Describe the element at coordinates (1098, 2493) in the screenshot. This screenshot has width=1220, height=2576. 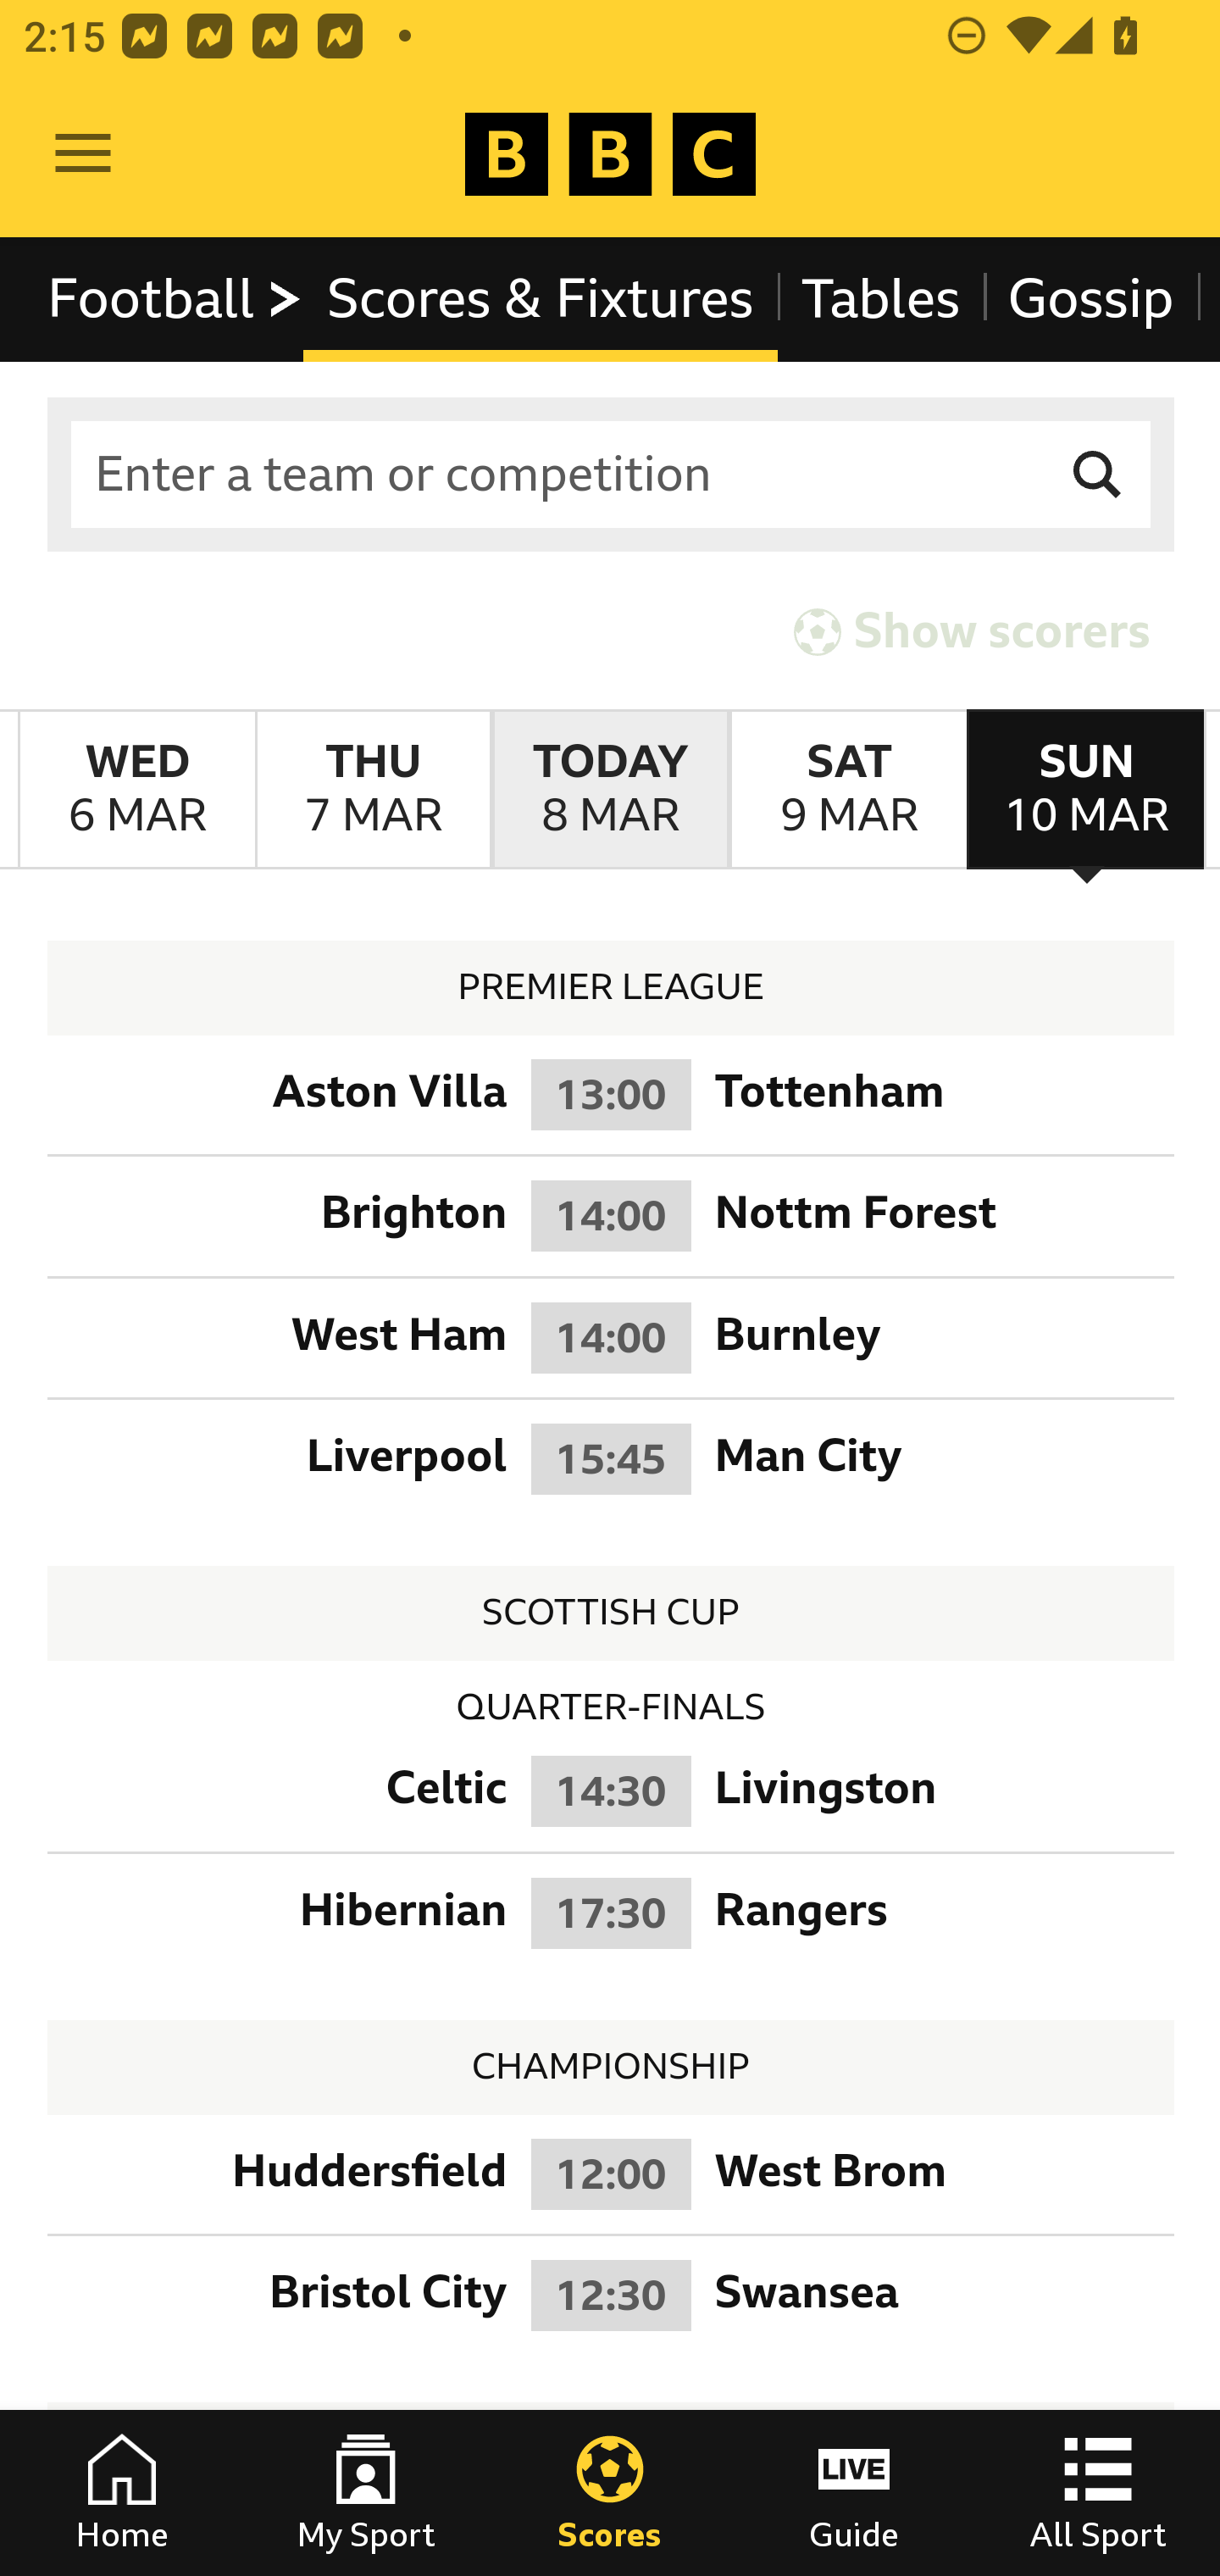
I see `All Sport` at that location.